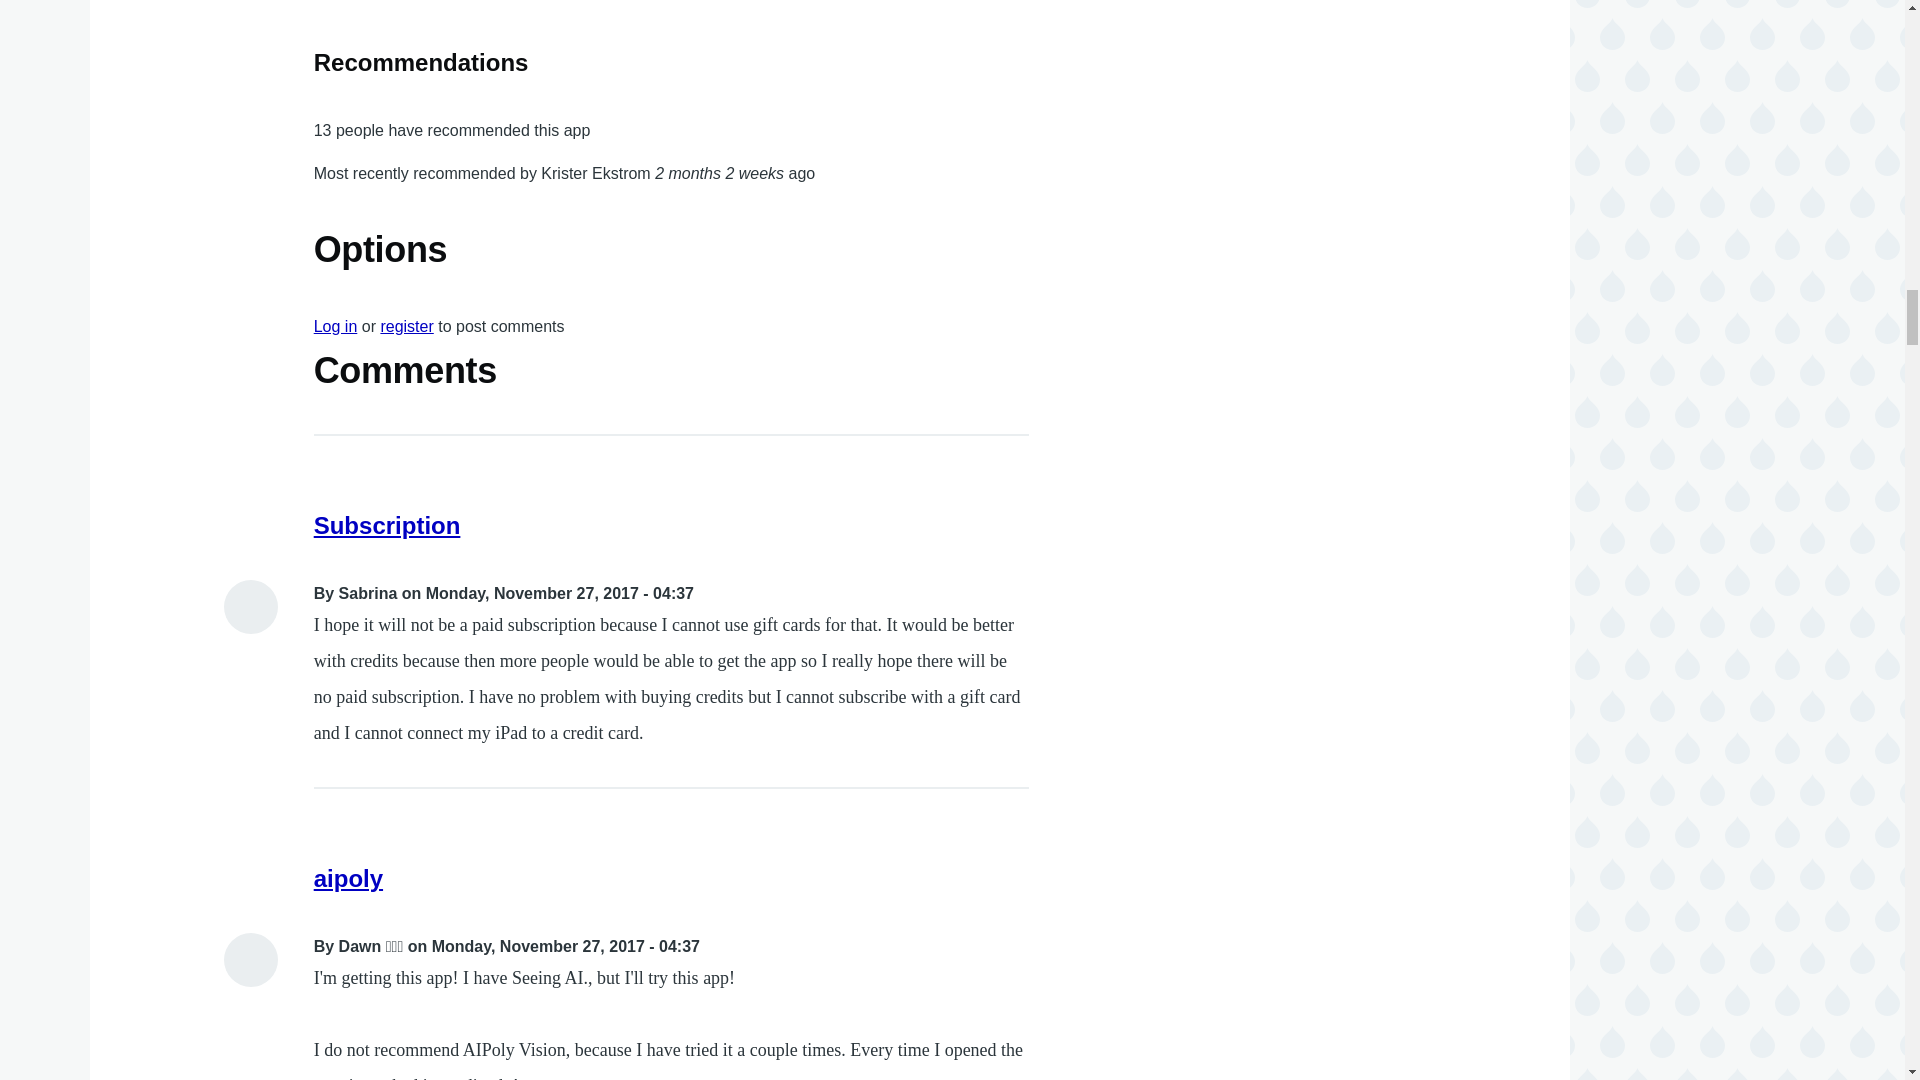 The width and height of the screenshot is (1920, 1080). Describe the element at coordinates (387, 524) in the screenshot. I see `Subscription` at that location.